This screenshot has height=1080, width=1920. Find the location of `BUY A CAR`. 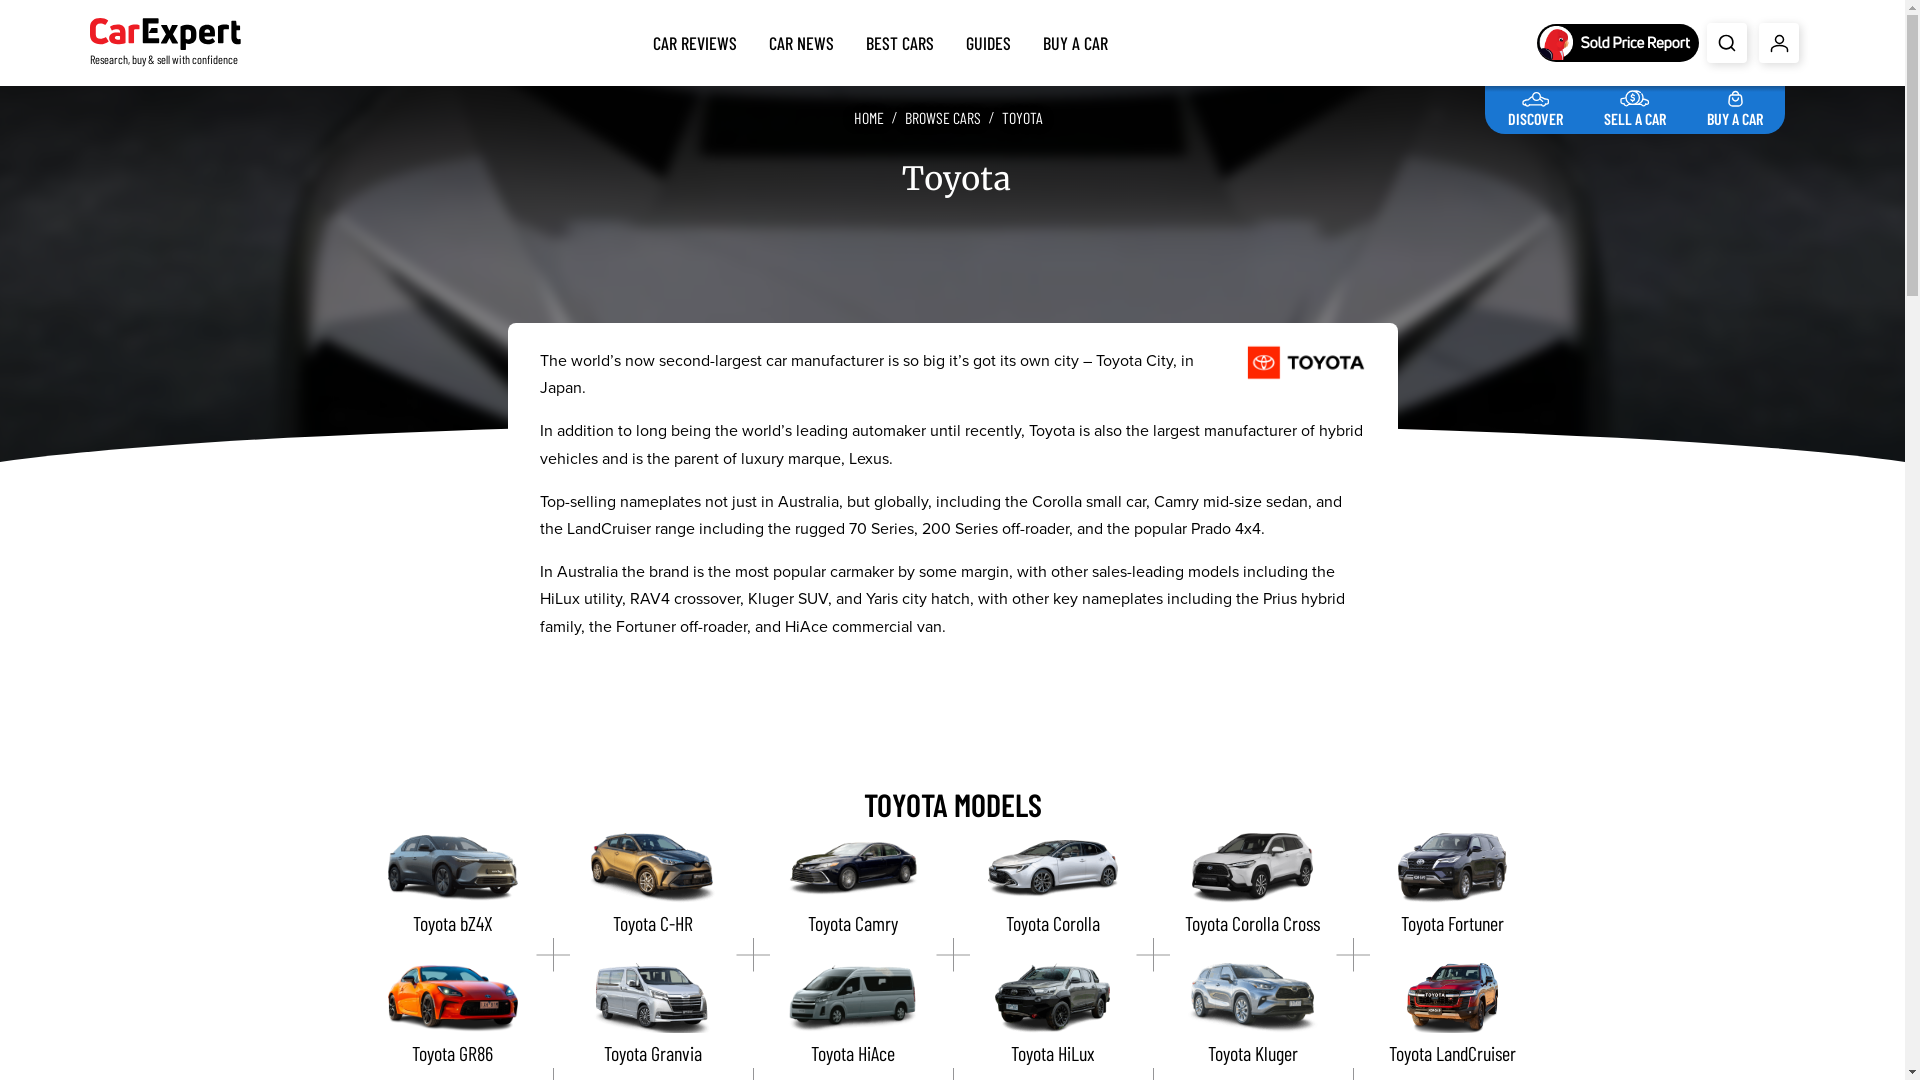

BUY A CAR is located at coordinates (1076, 39).